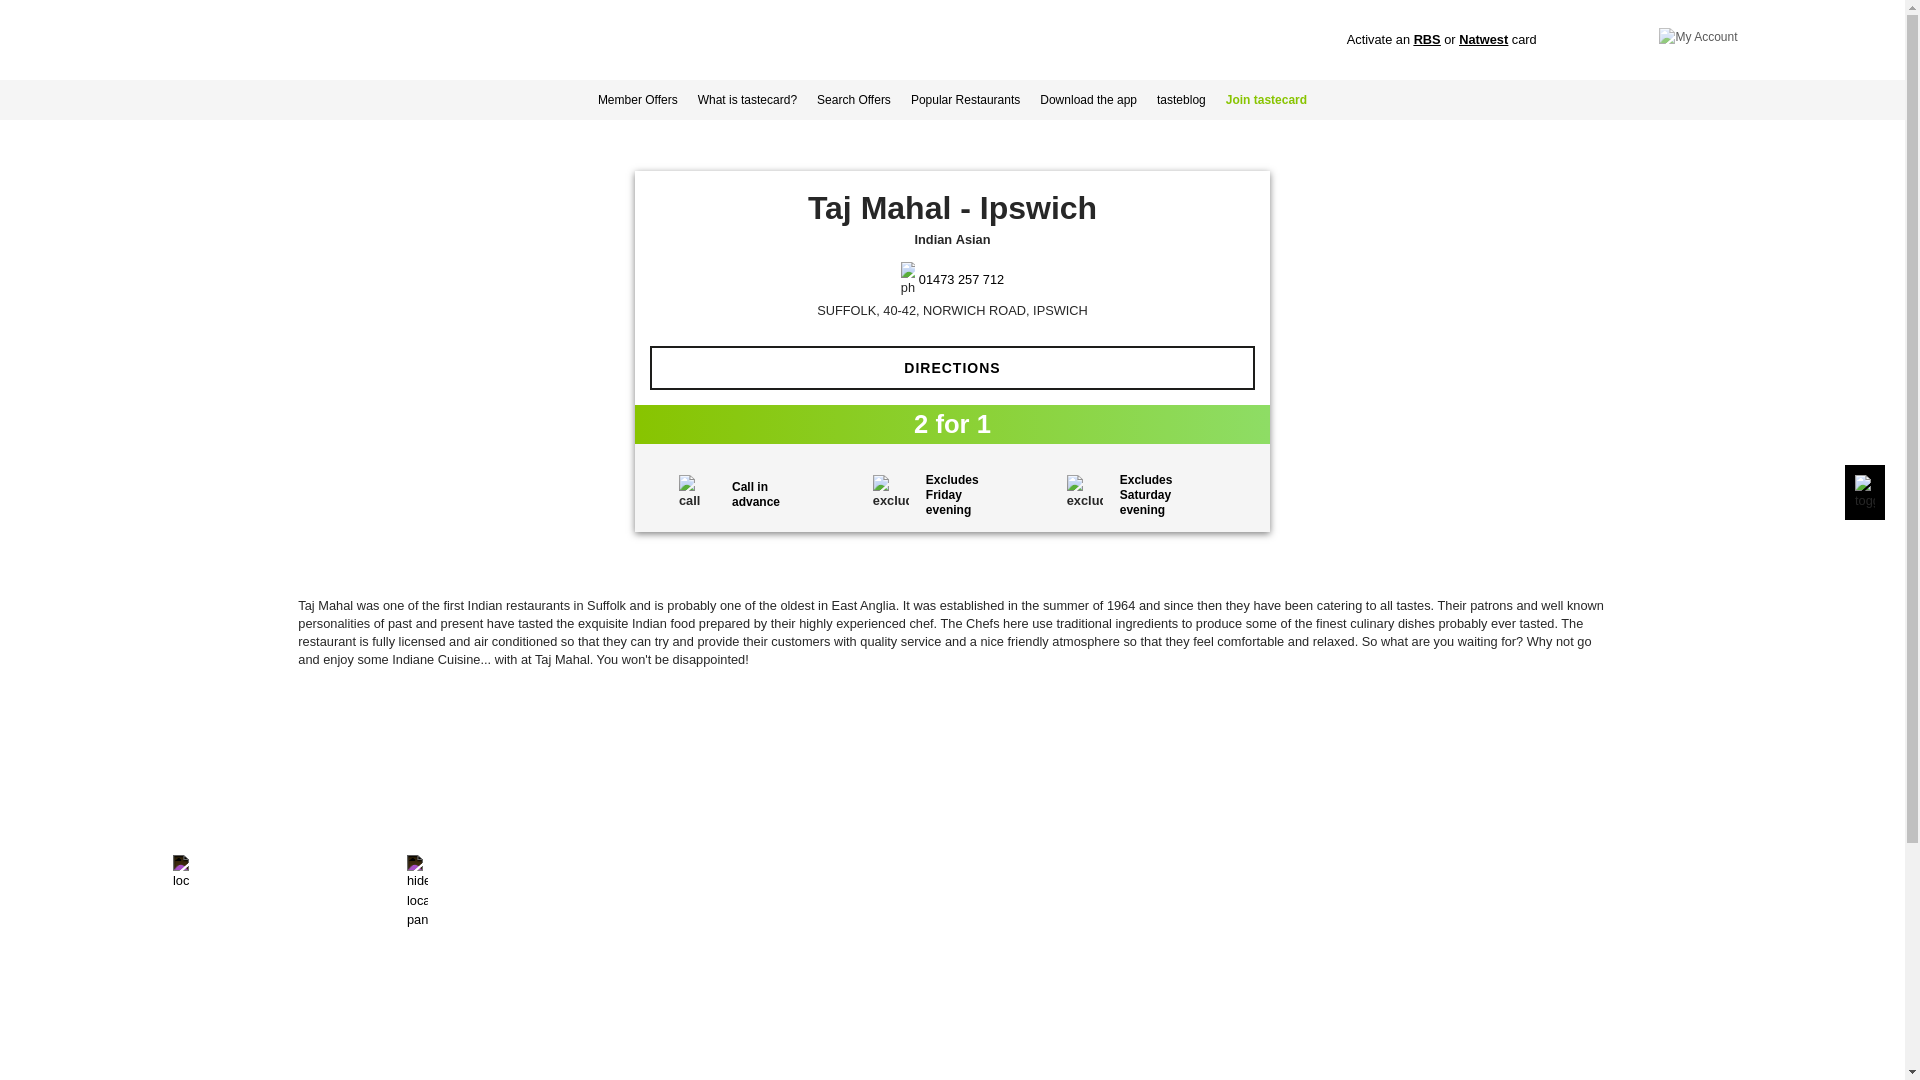 The height and width of the screenshot is (1080, 1920). What do you see at coordinates (962, 280) in the screenshot?
I see `01473 257 712` at bounding box center [962, 280].